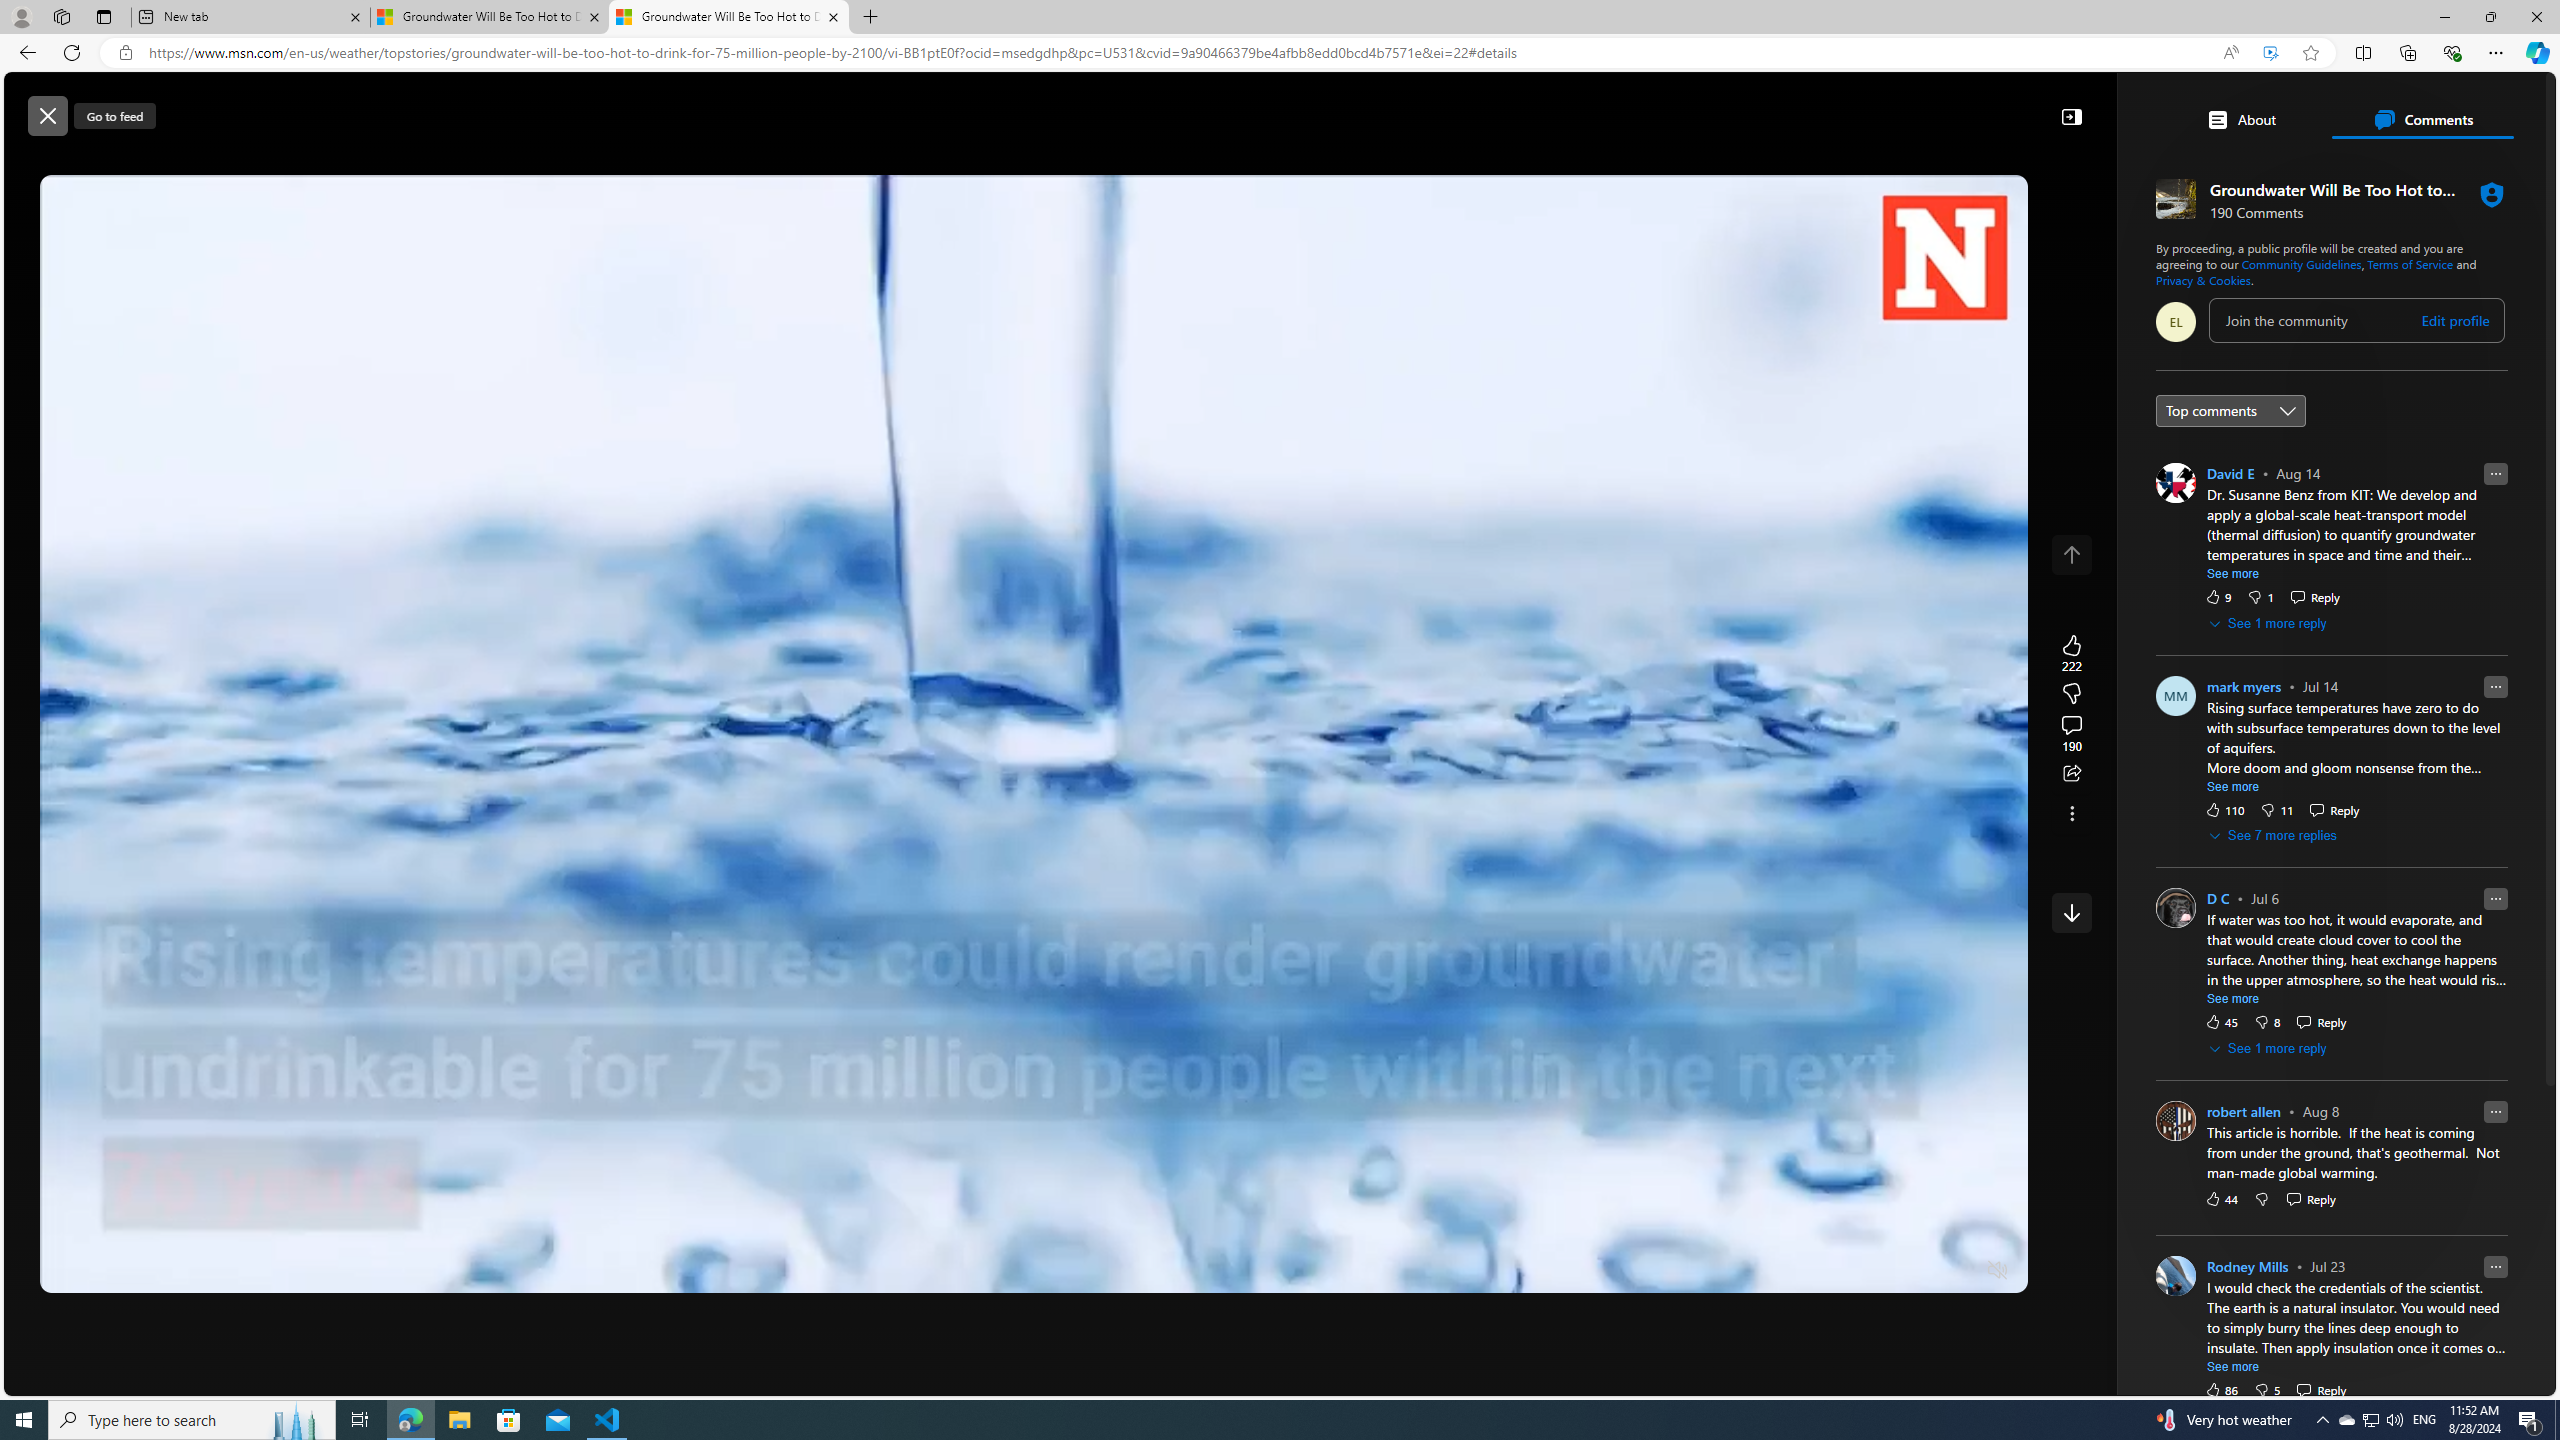 Image resolution: width=2560 pixels, height=1440 pixels. I want to click on Microsoft rewards, so click(2432, 106).